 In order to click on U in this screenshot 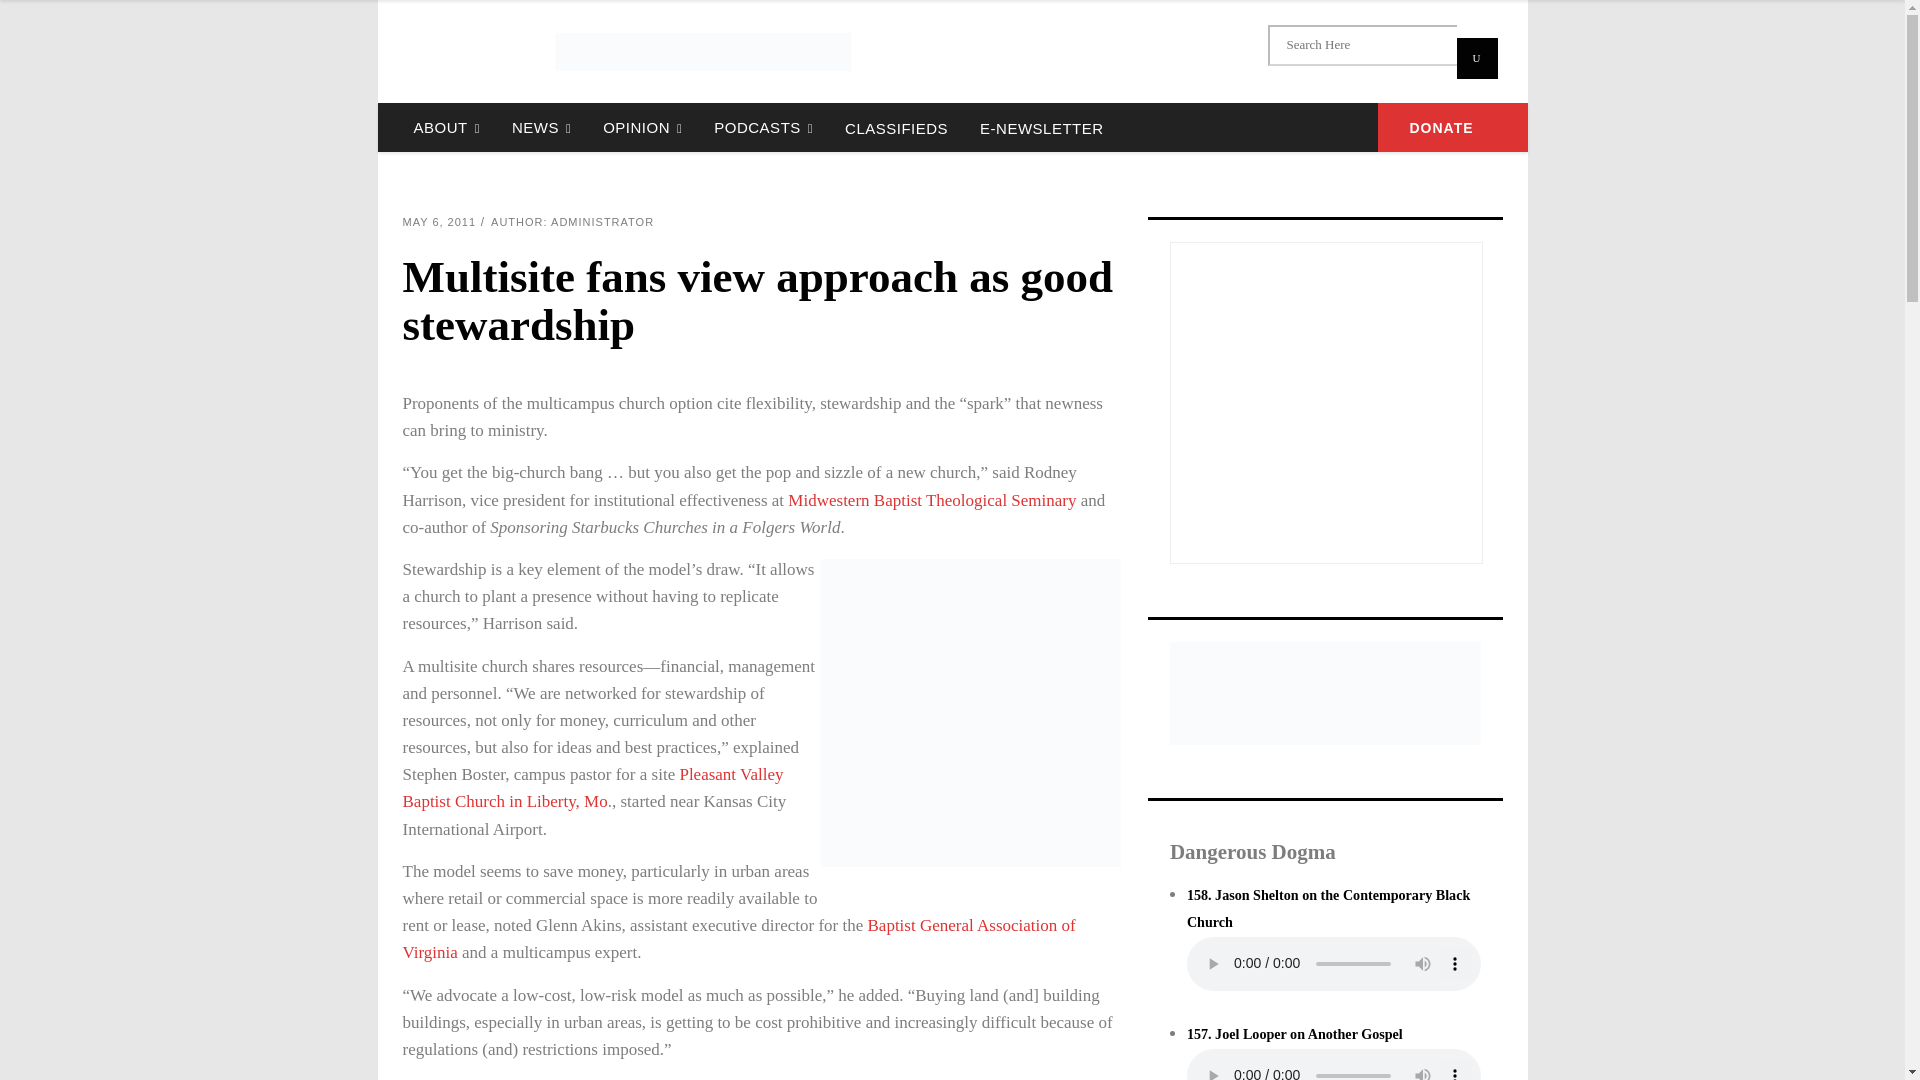, I will do `click(1476, 58)`.